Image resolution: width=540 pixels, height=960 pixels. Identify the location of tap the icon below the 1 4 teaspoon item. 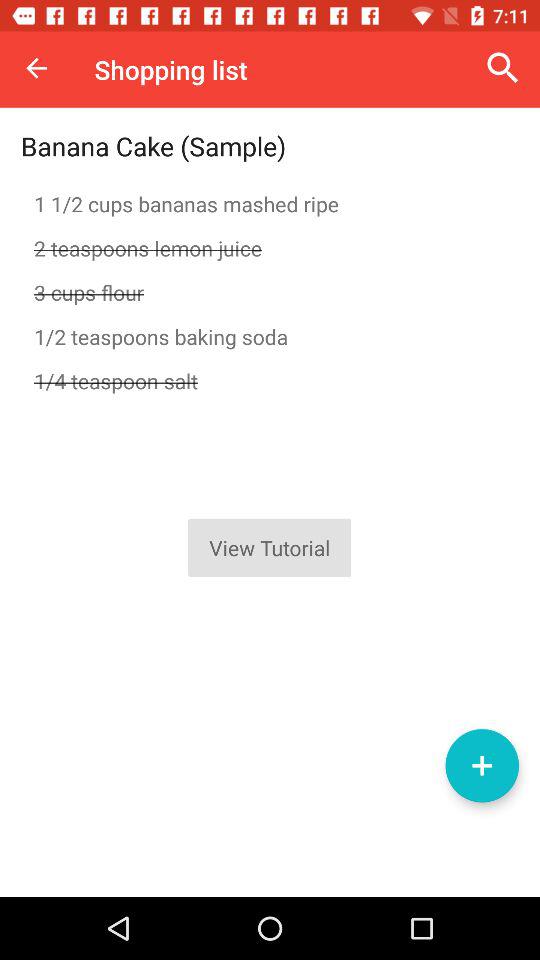
(482, 765).